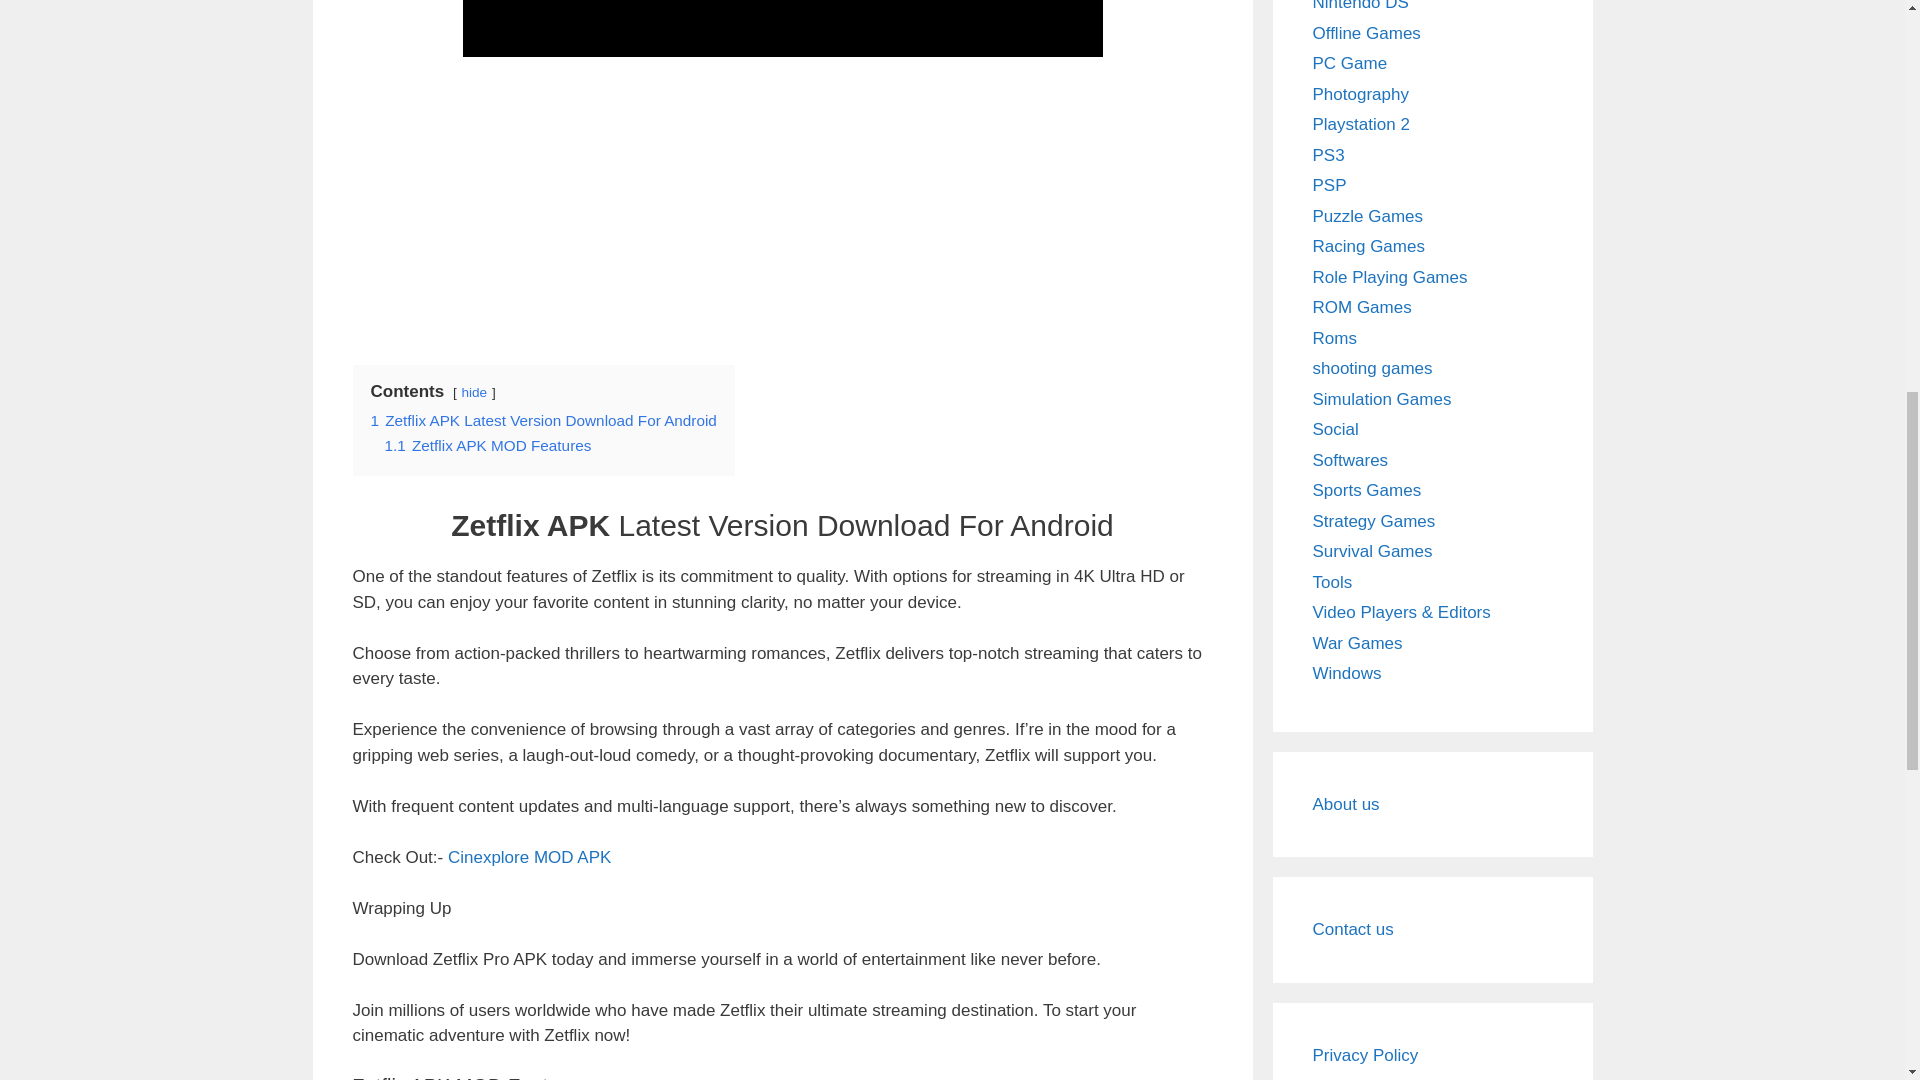  What do you see at coordinates (543, 420) in the screenshot?
I see `1 Zetflix APK Latest Version Download For Android` at bounding box center [543, 420].